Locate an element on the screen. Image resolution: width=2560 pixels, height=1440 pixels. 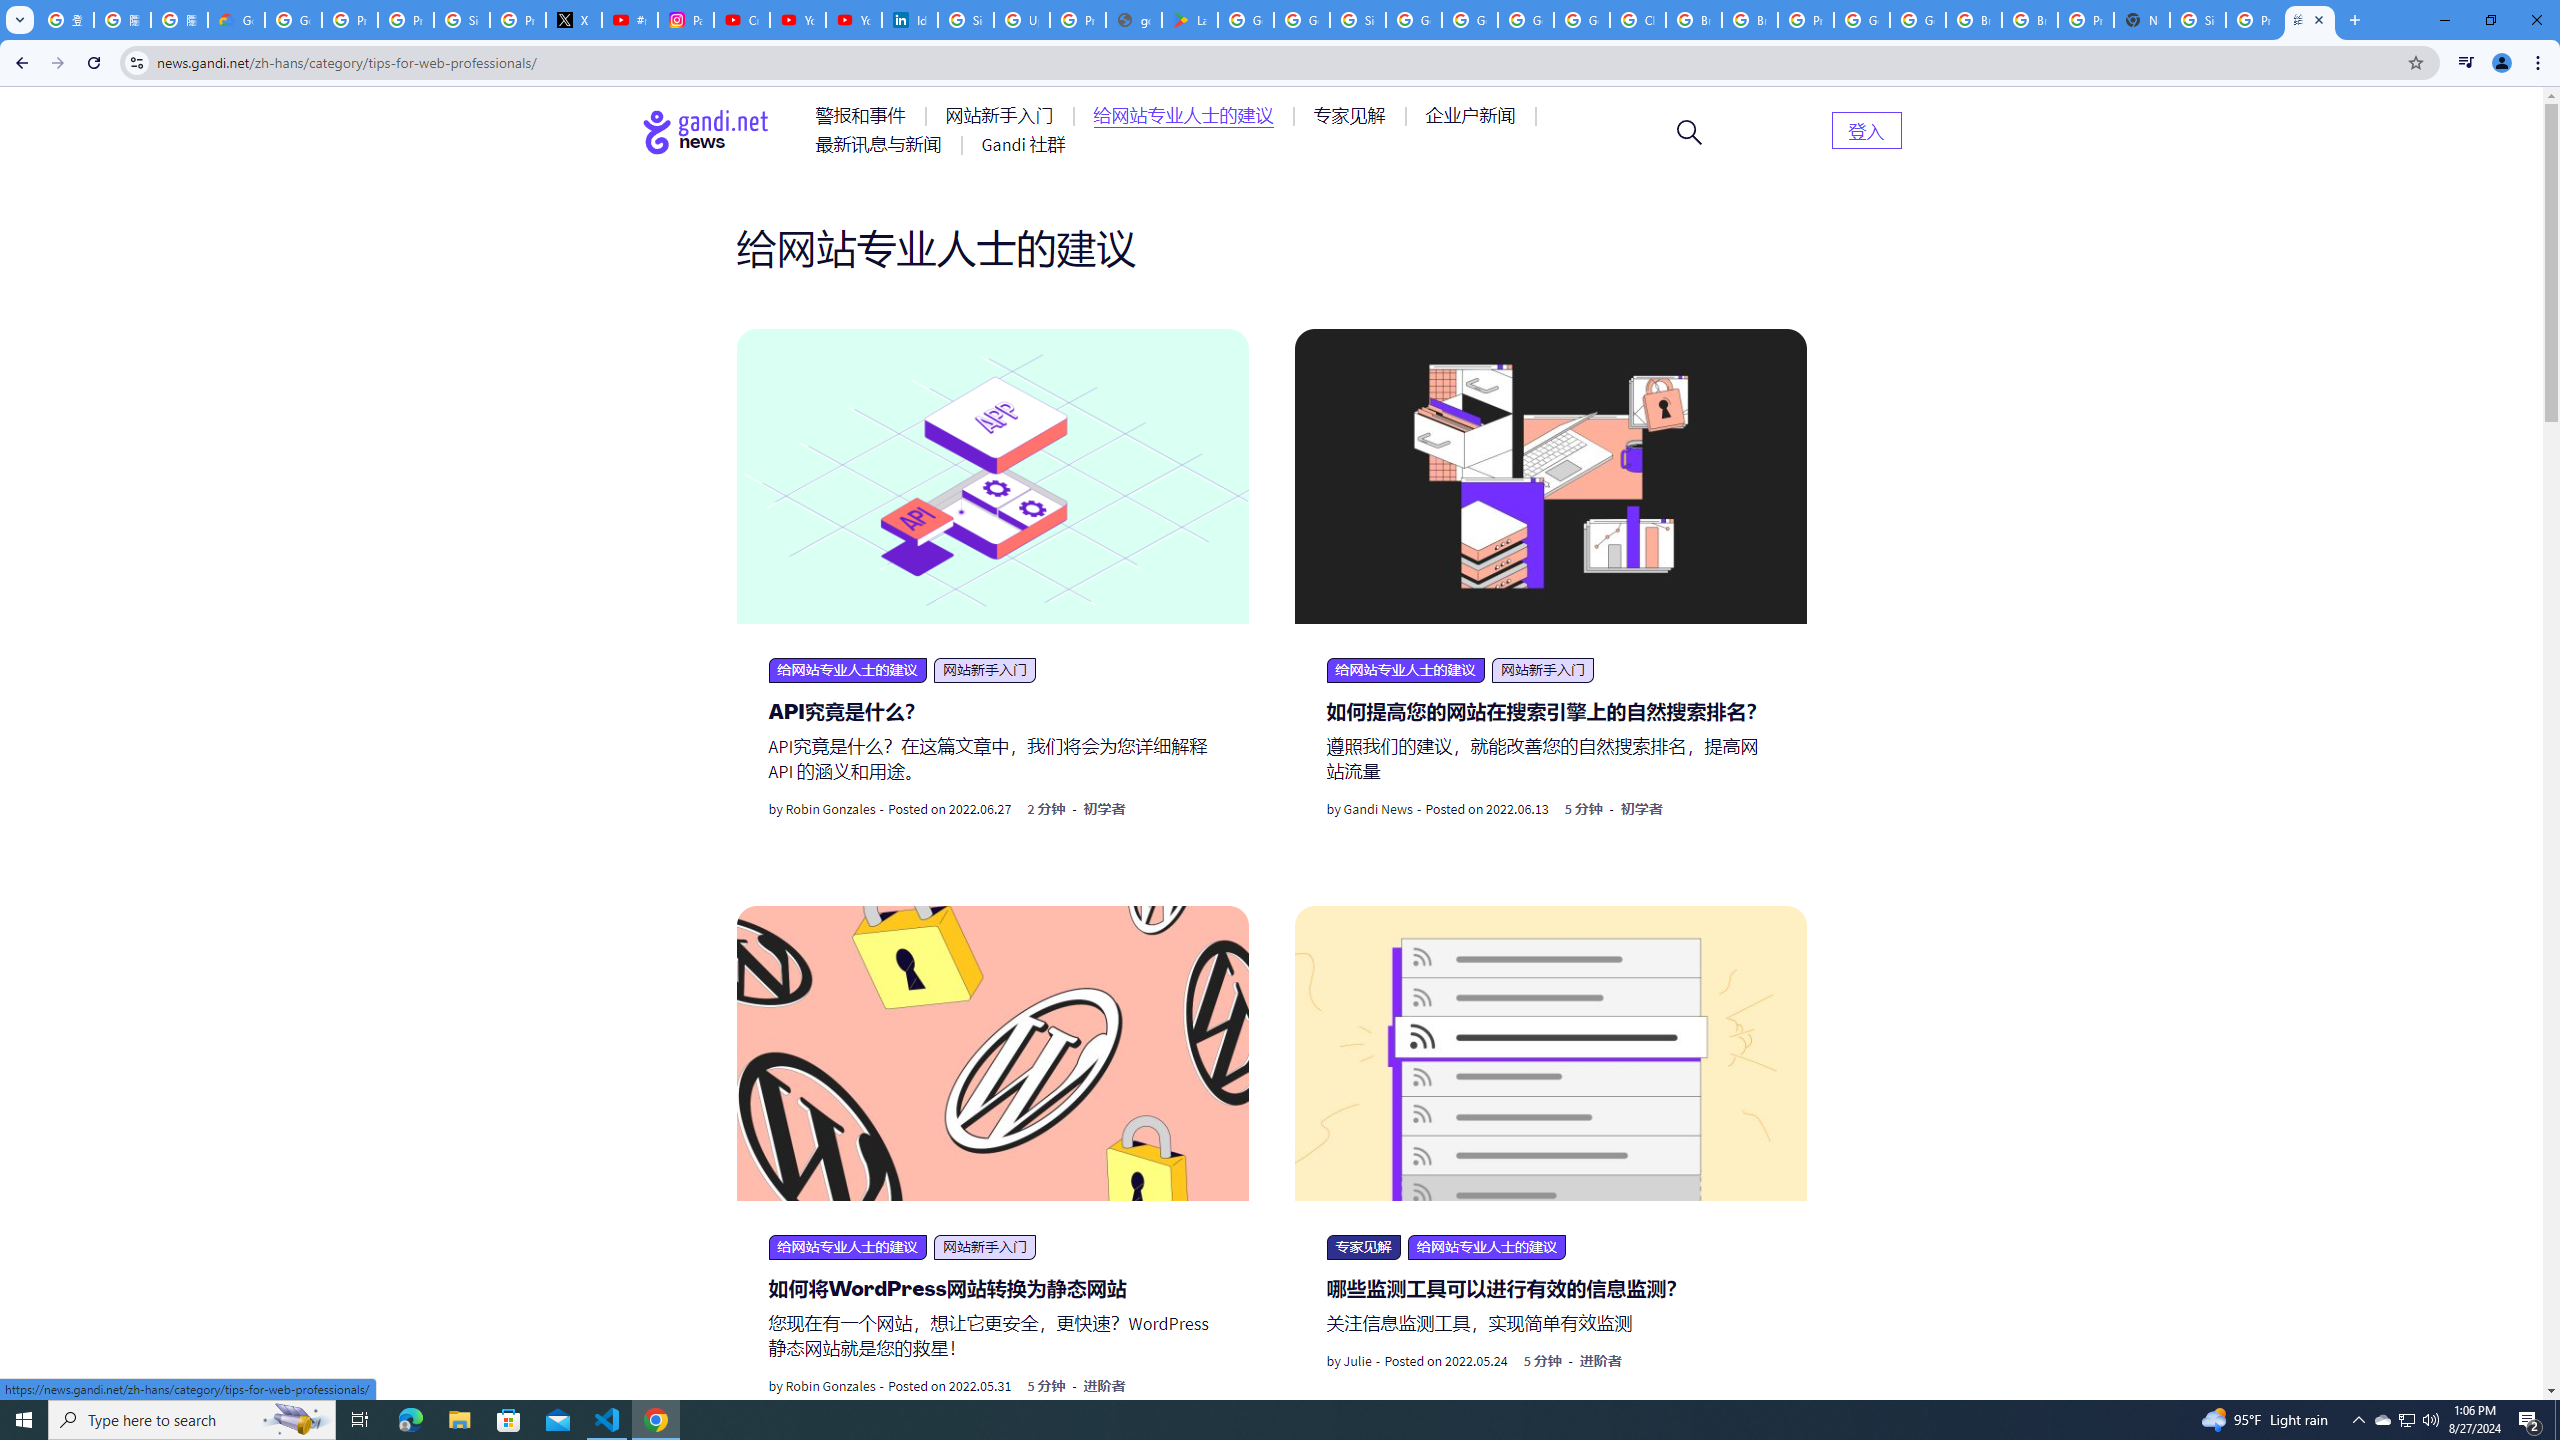
X is located at coordinates (574, 20).